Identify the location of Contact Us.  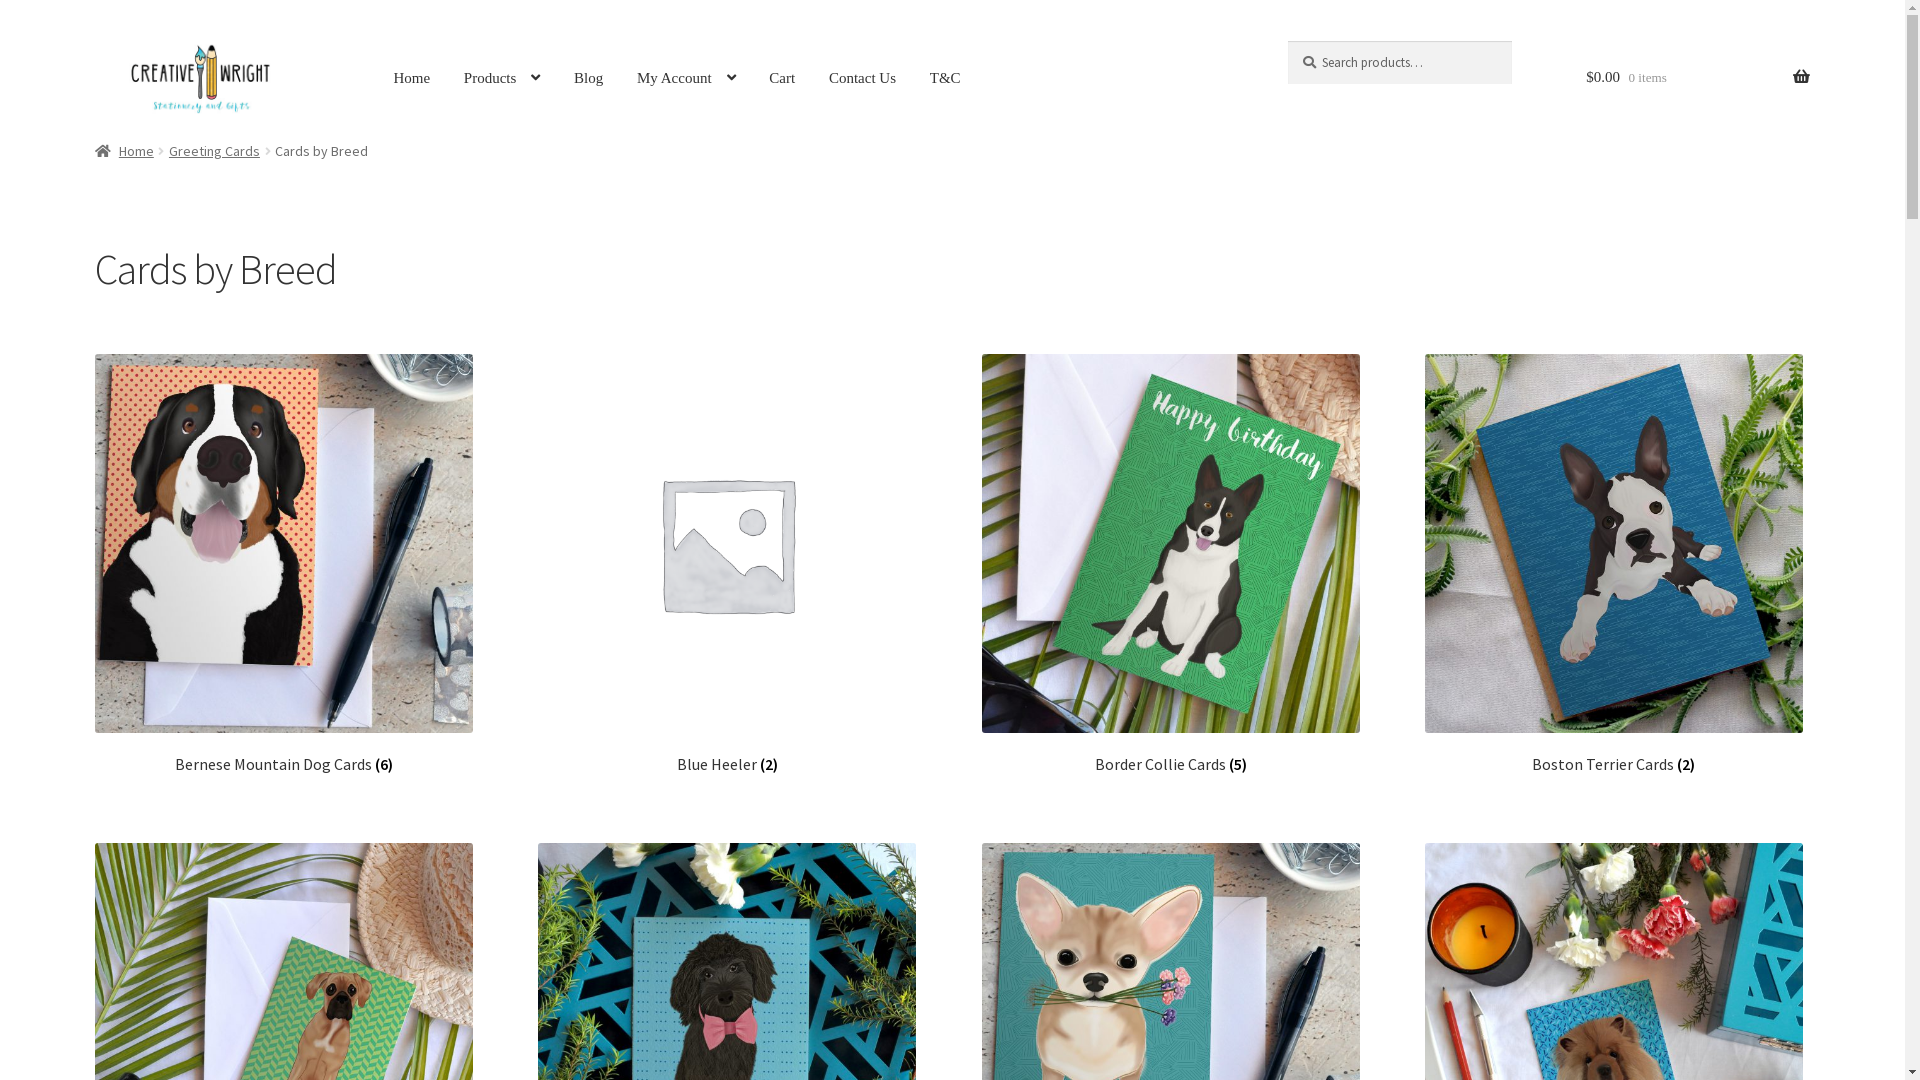
(862, 79).